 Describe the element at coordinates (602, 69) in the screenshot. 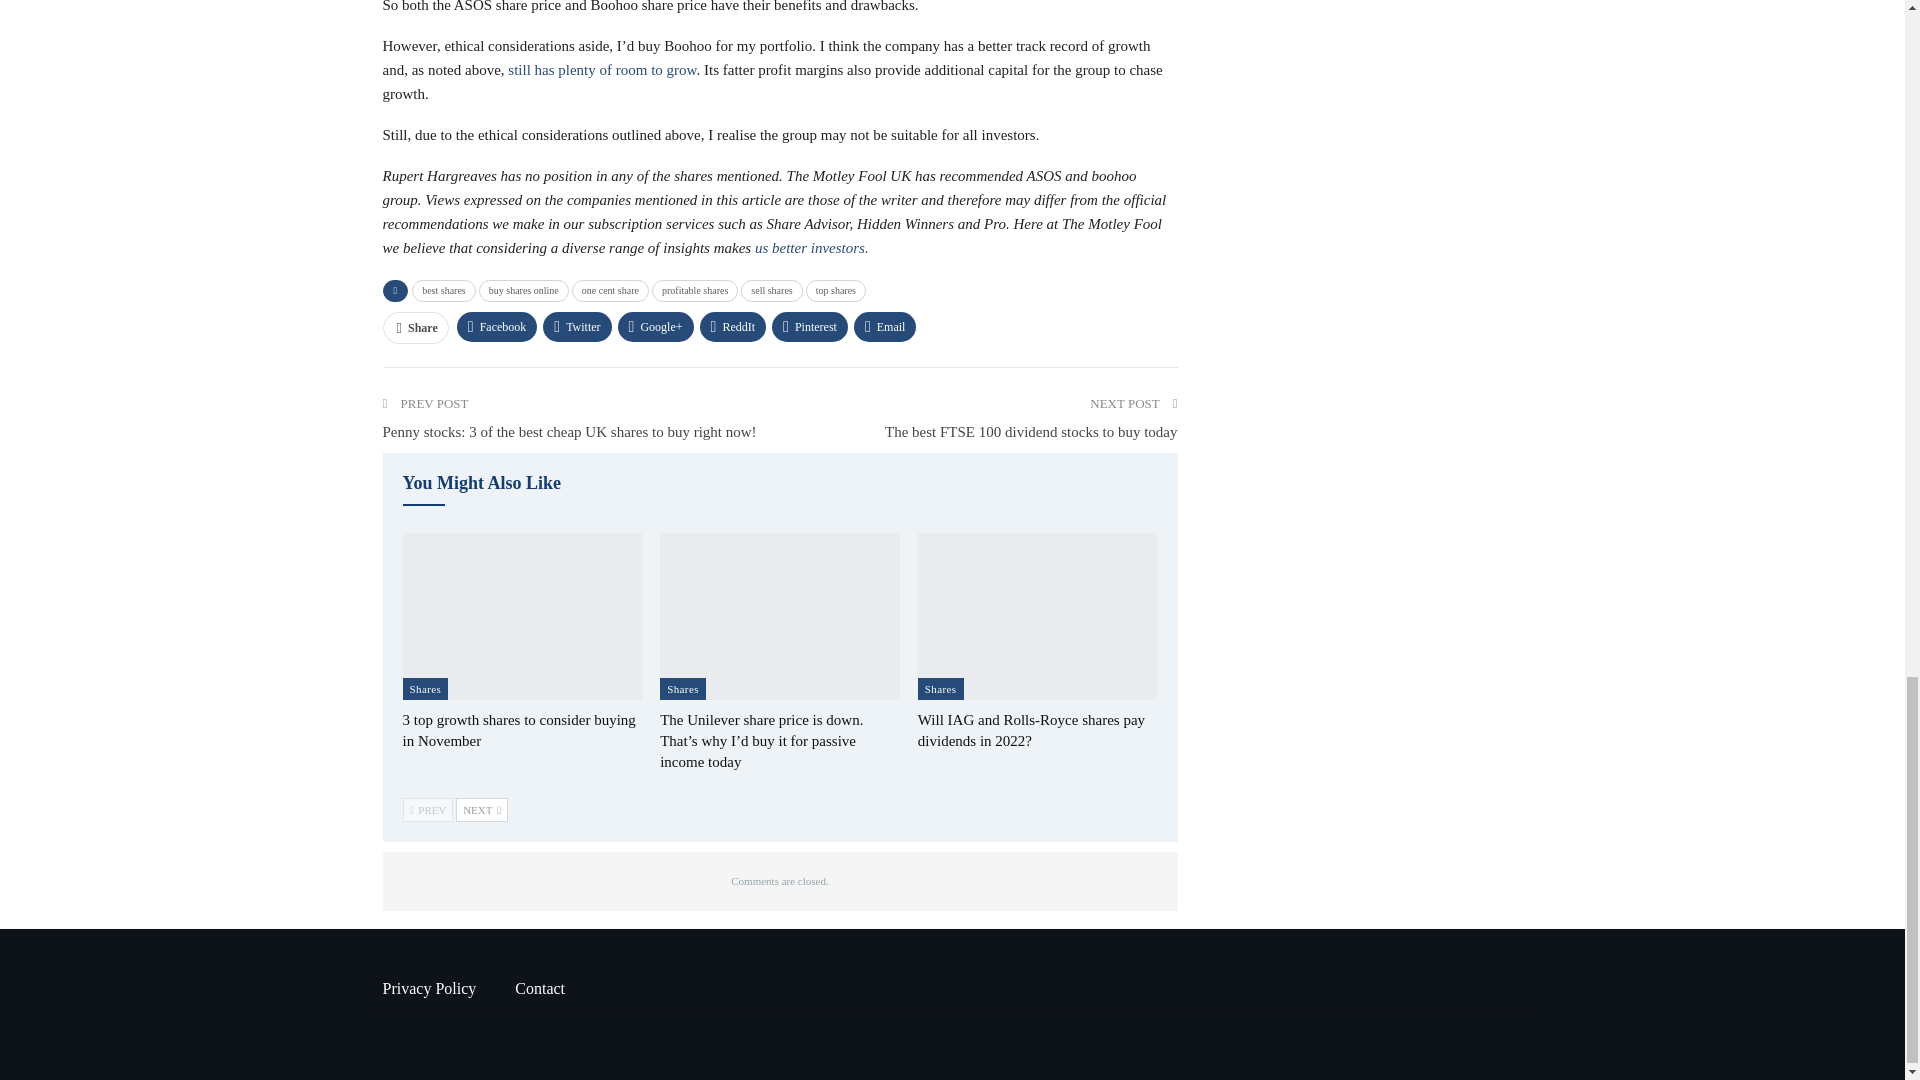

I see `still has plenty of room to grow` at that location.